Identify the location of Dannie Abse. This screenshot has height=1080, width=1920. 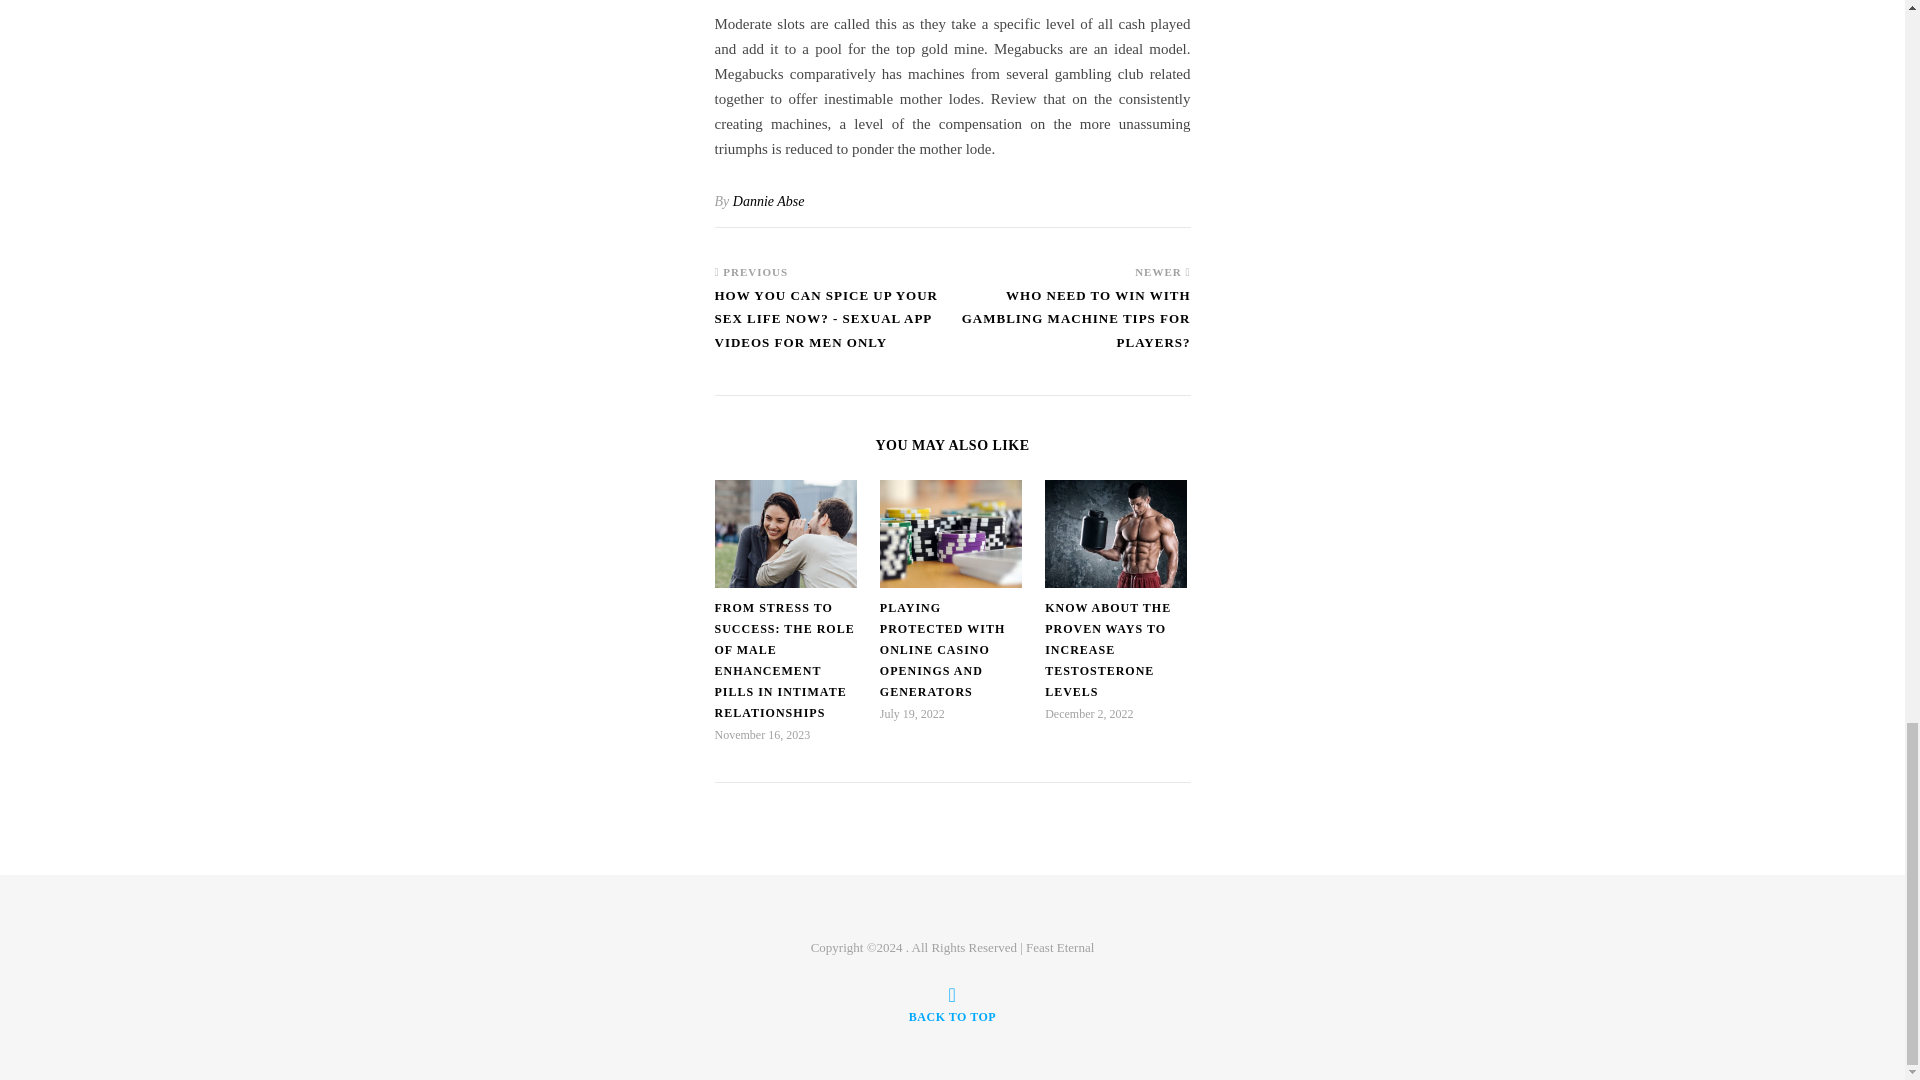
(768, 202).